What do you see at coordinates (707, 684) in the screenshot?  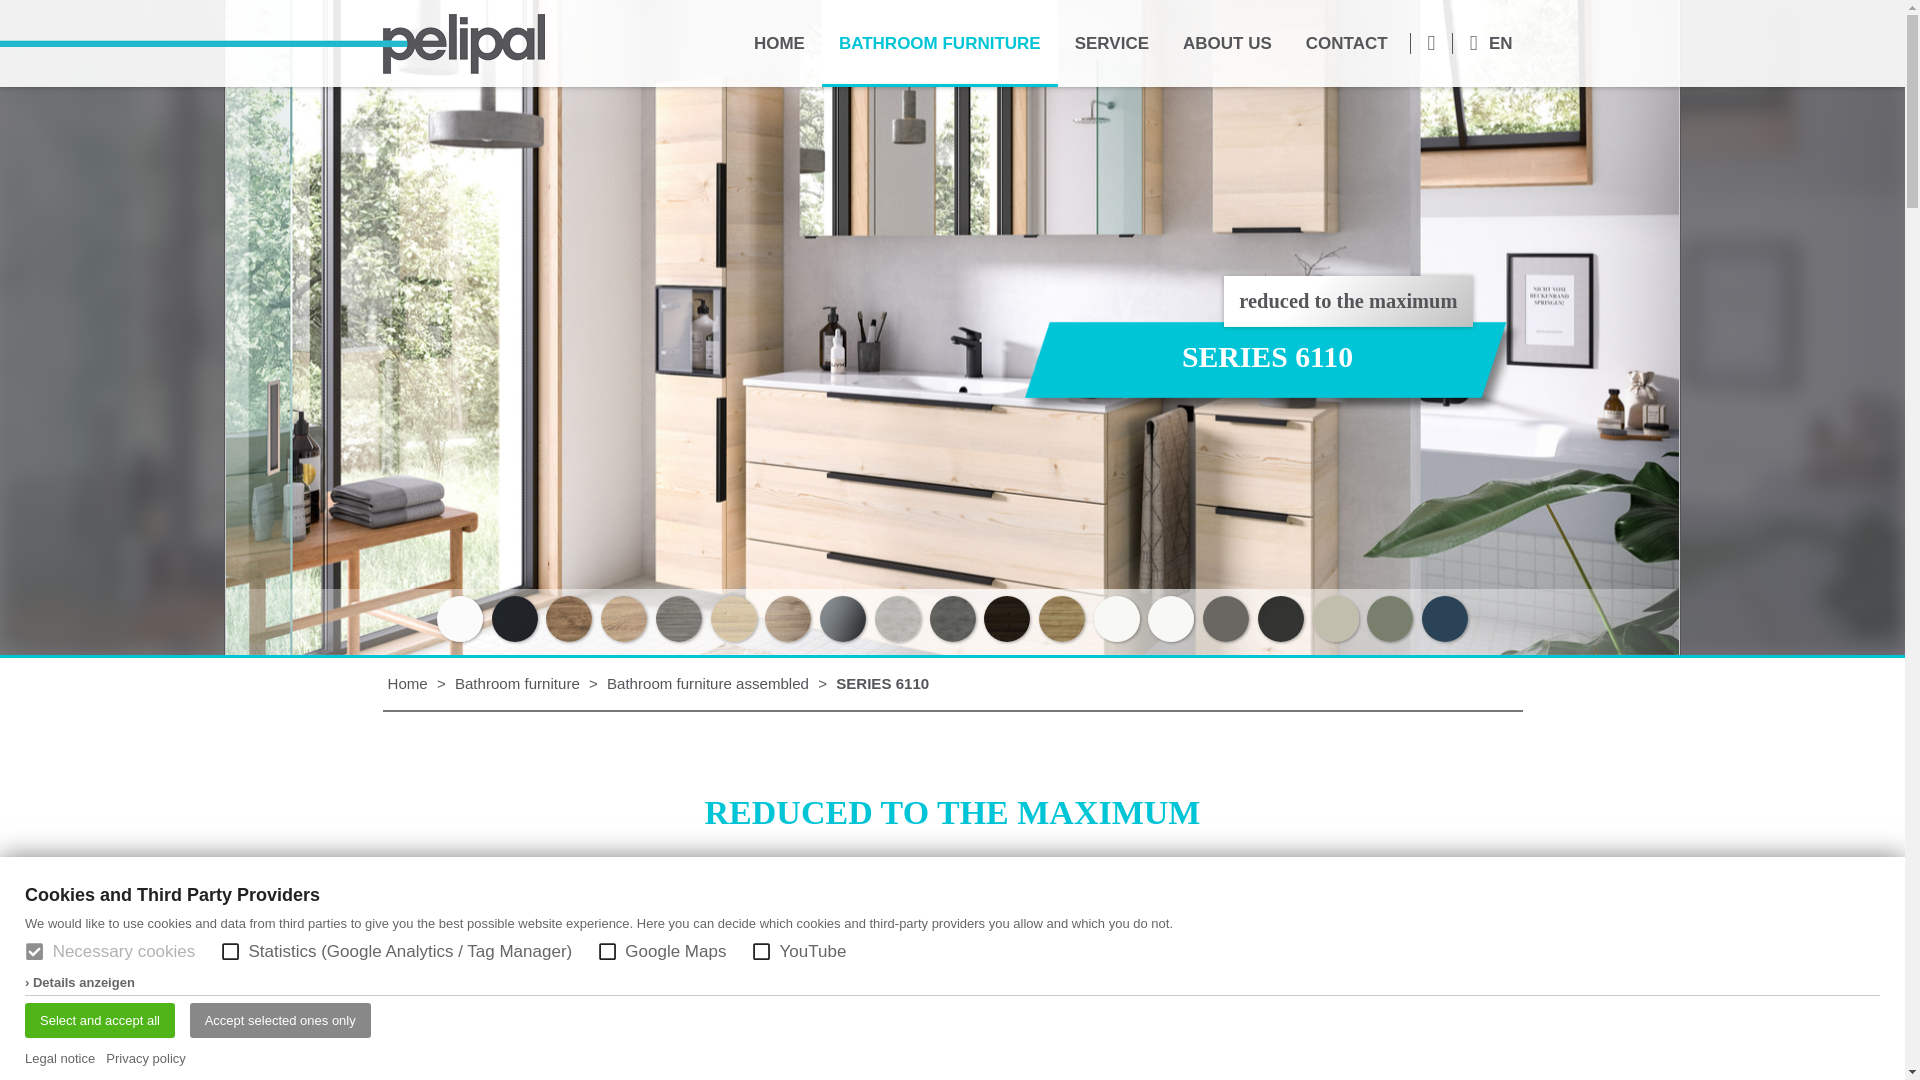 I see `Bathroom furniture assembled` at bounding box center [707, 684].